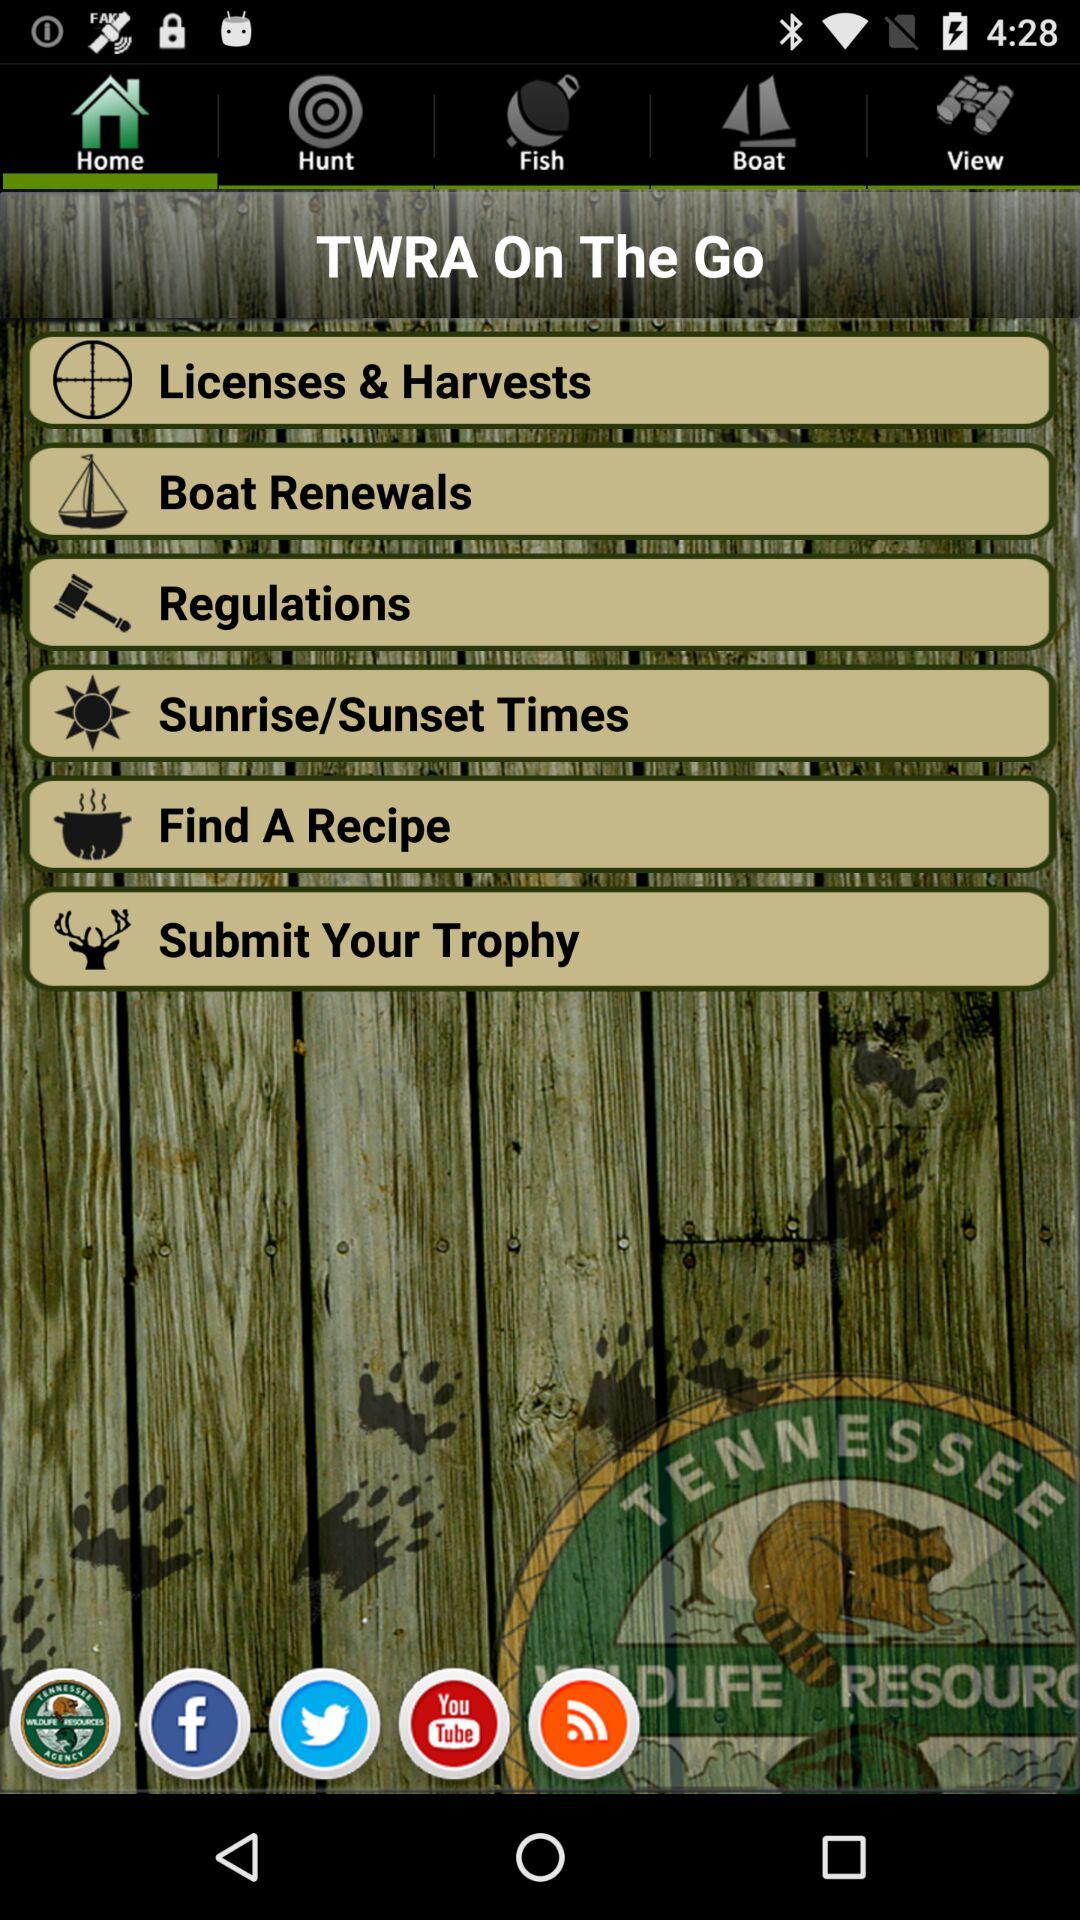 The image size is (1080, 1920). I want to click on wi-fi, so click(584, 1729).